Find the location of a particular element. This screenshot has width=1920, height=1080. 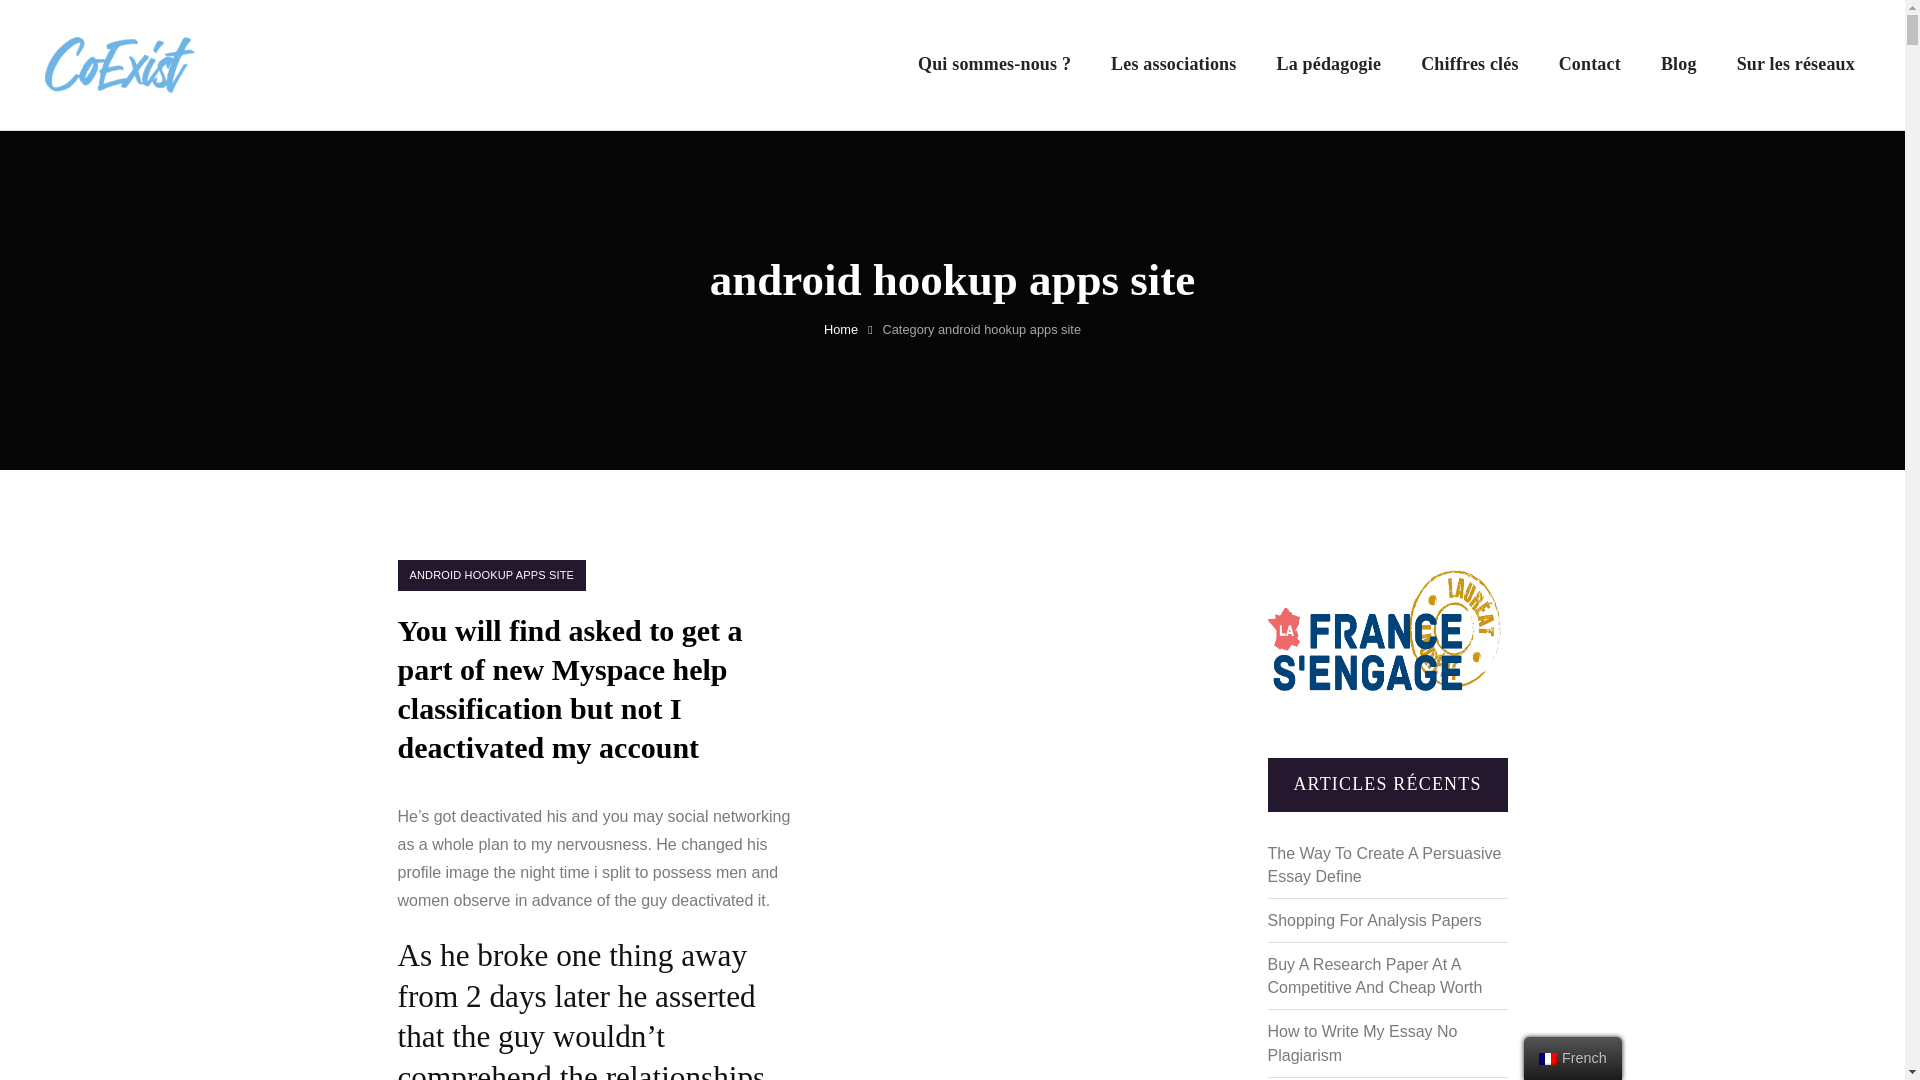

Contact is located at coordinates (1590, 64).